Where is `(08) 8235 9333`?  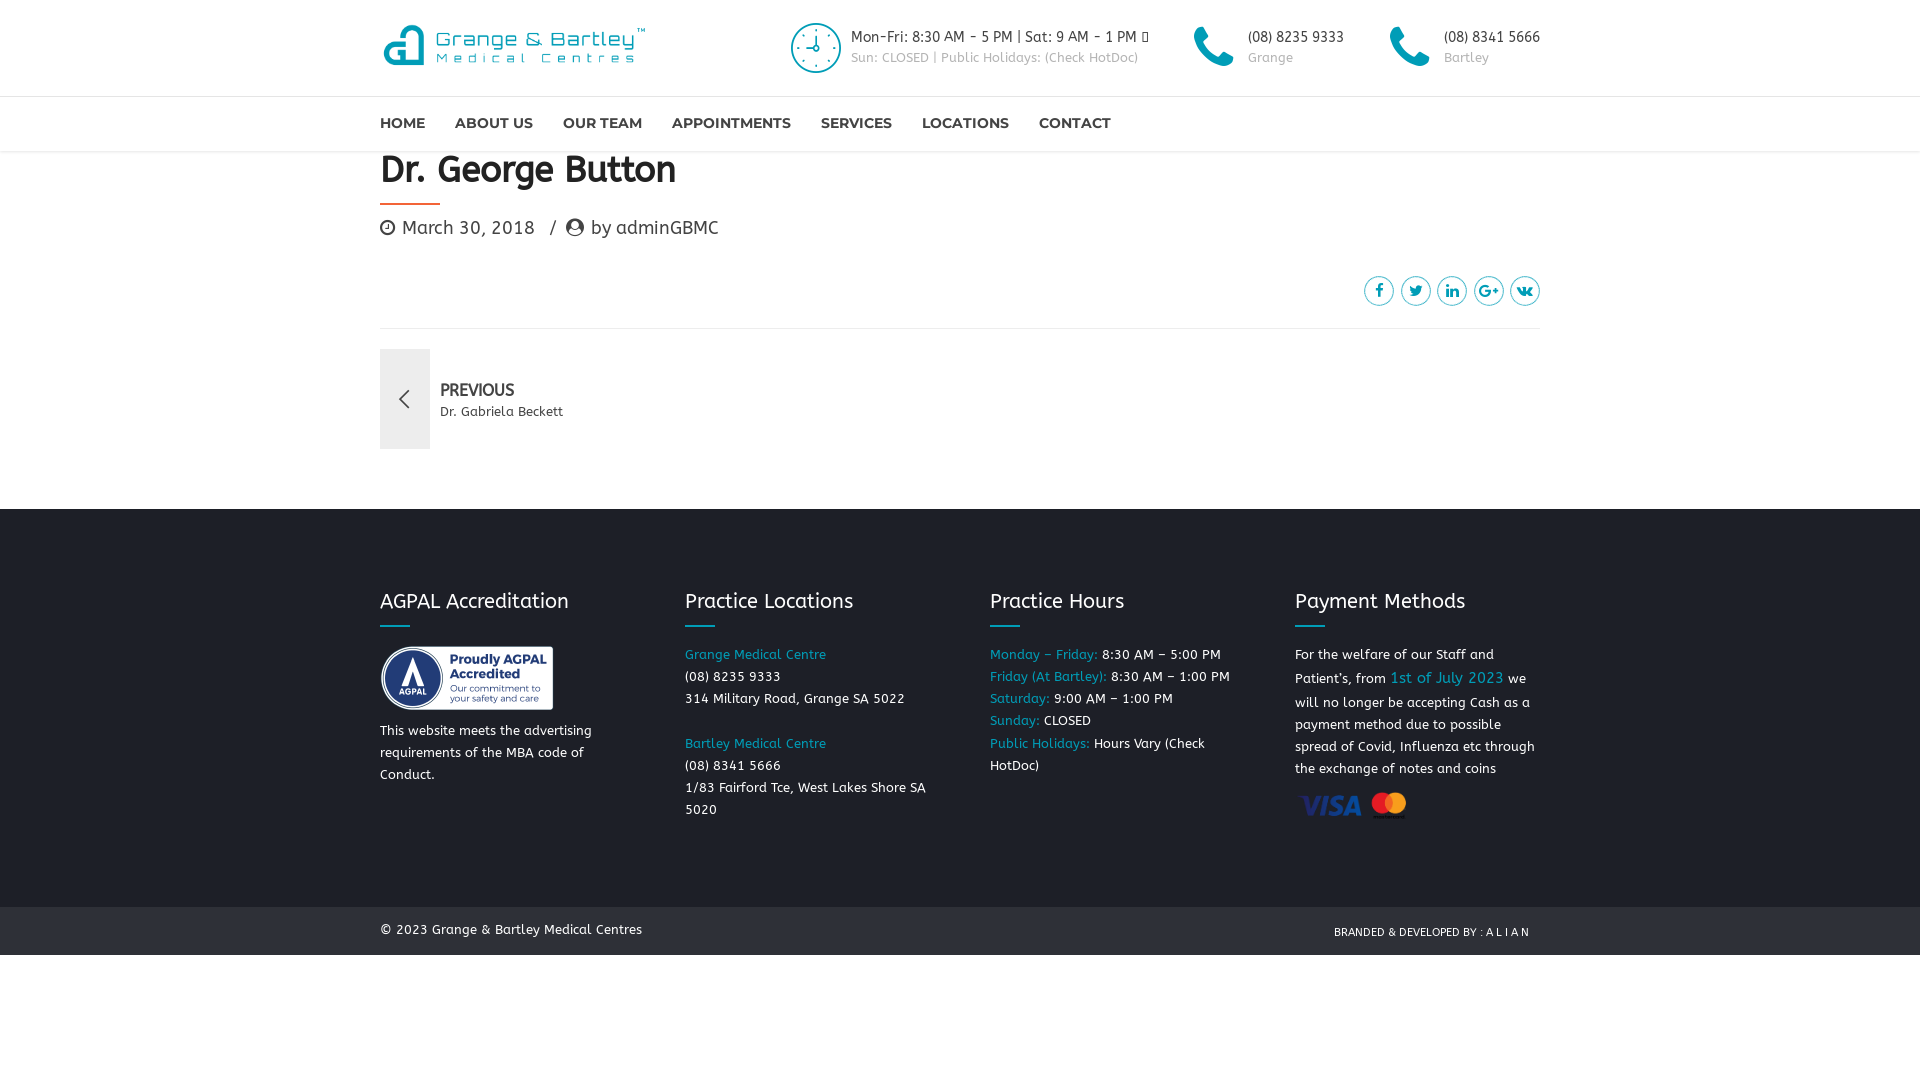 (08) 8235 9333 is located at coordinates (733, 676).